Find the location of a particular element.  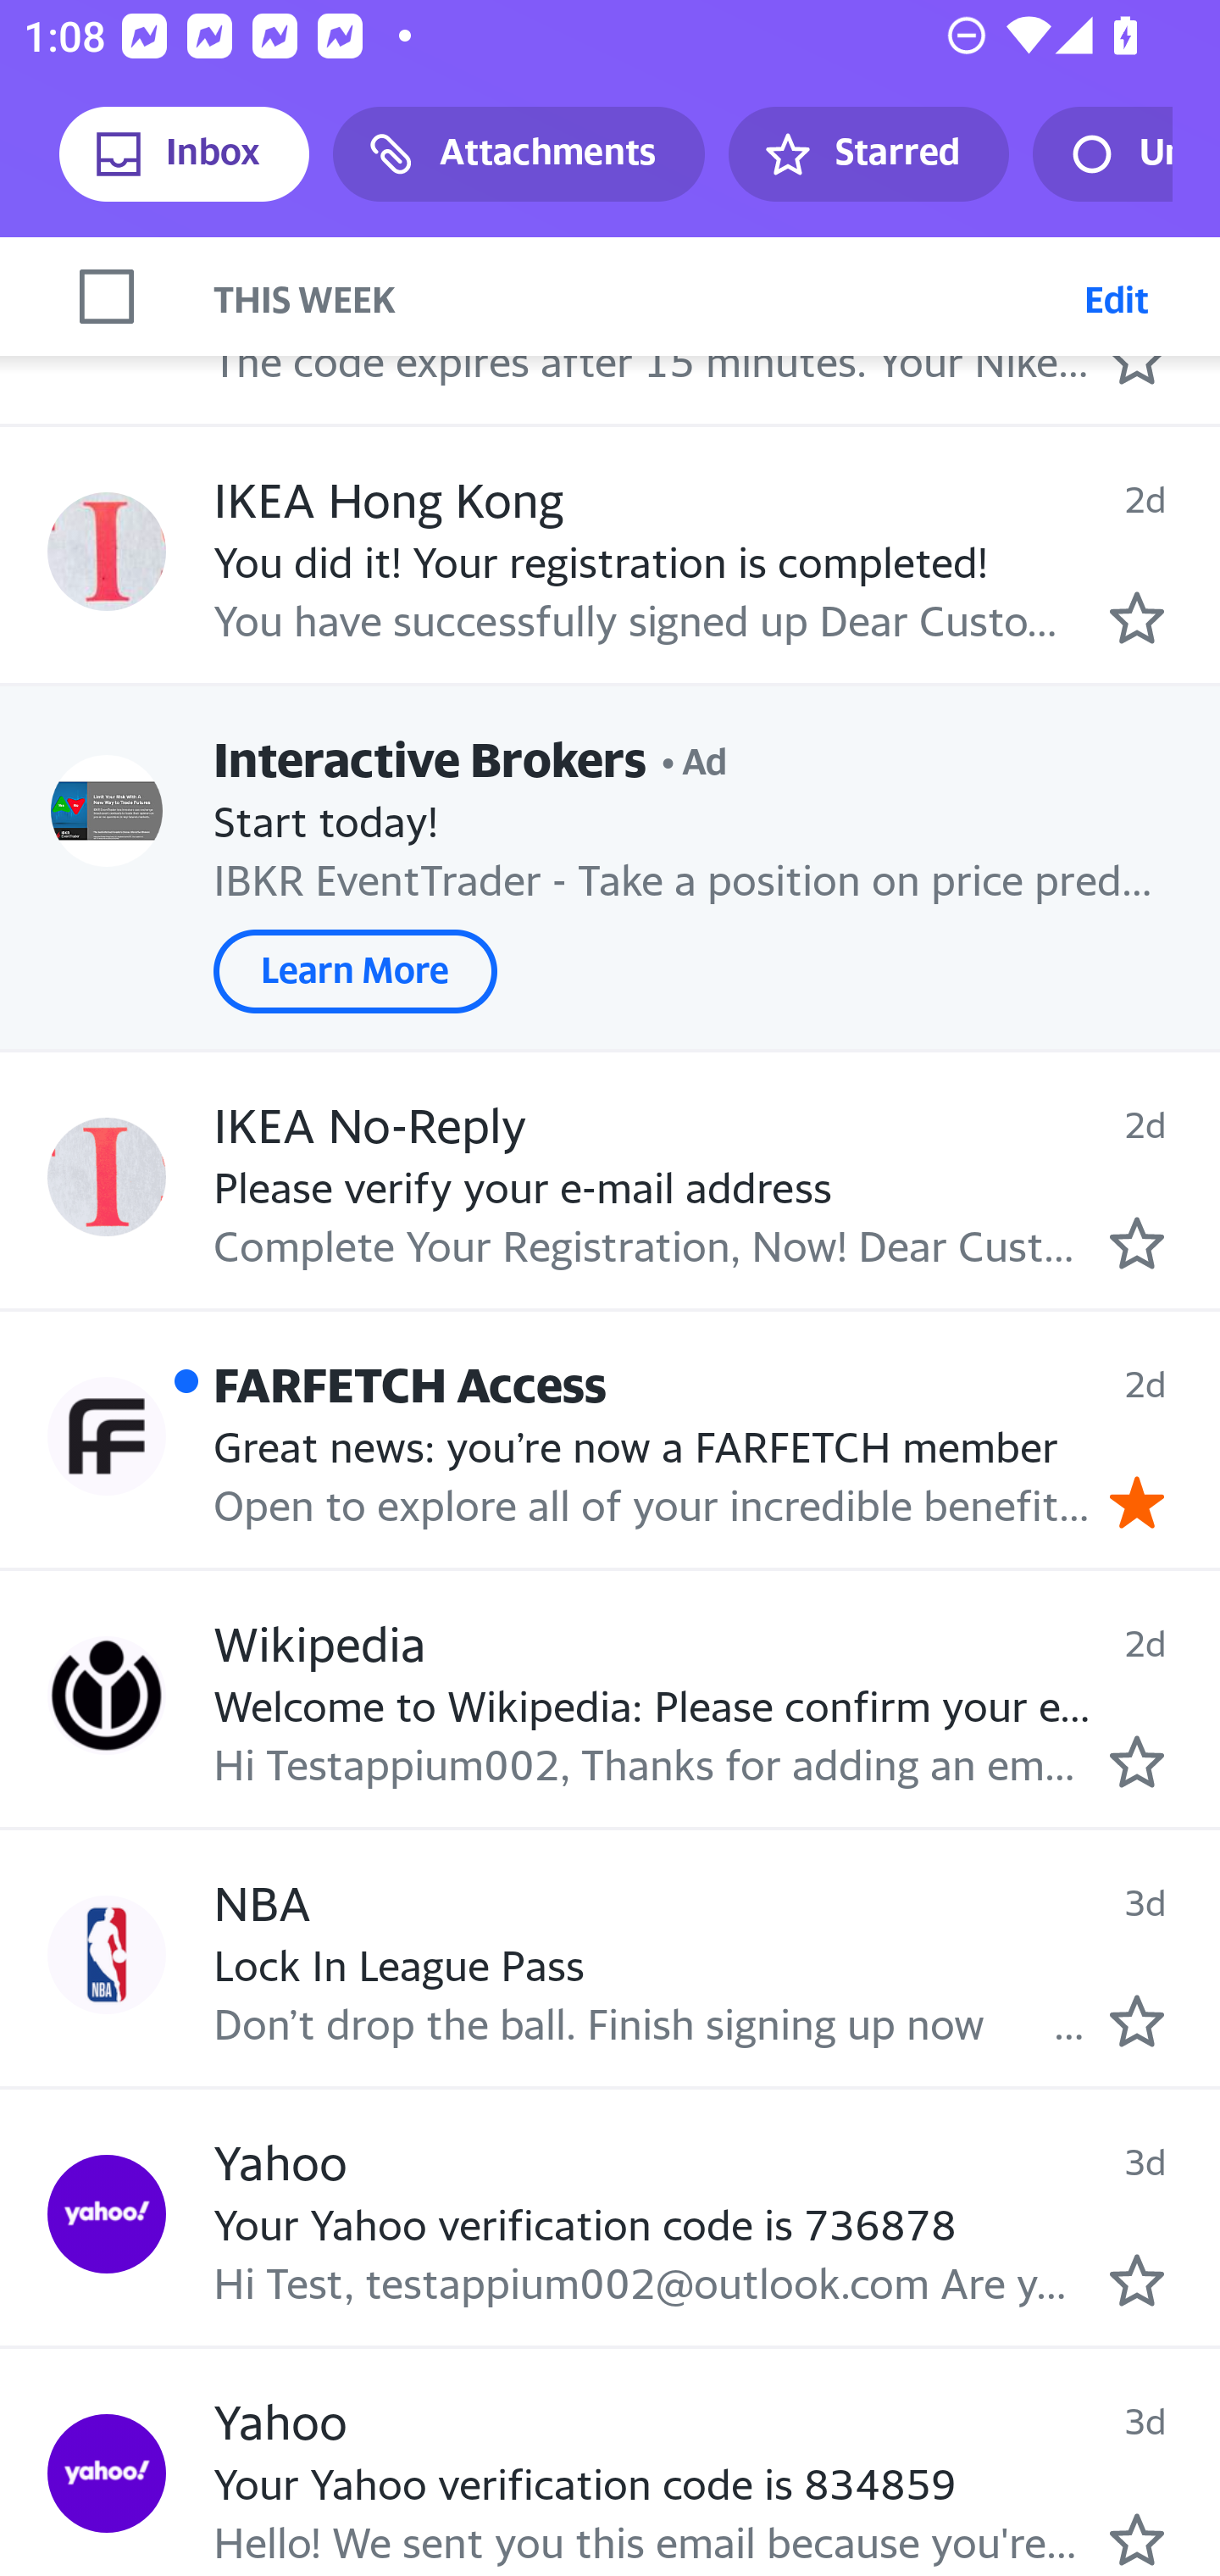

Mark as starred. is located at coordinates (1137, 2020).